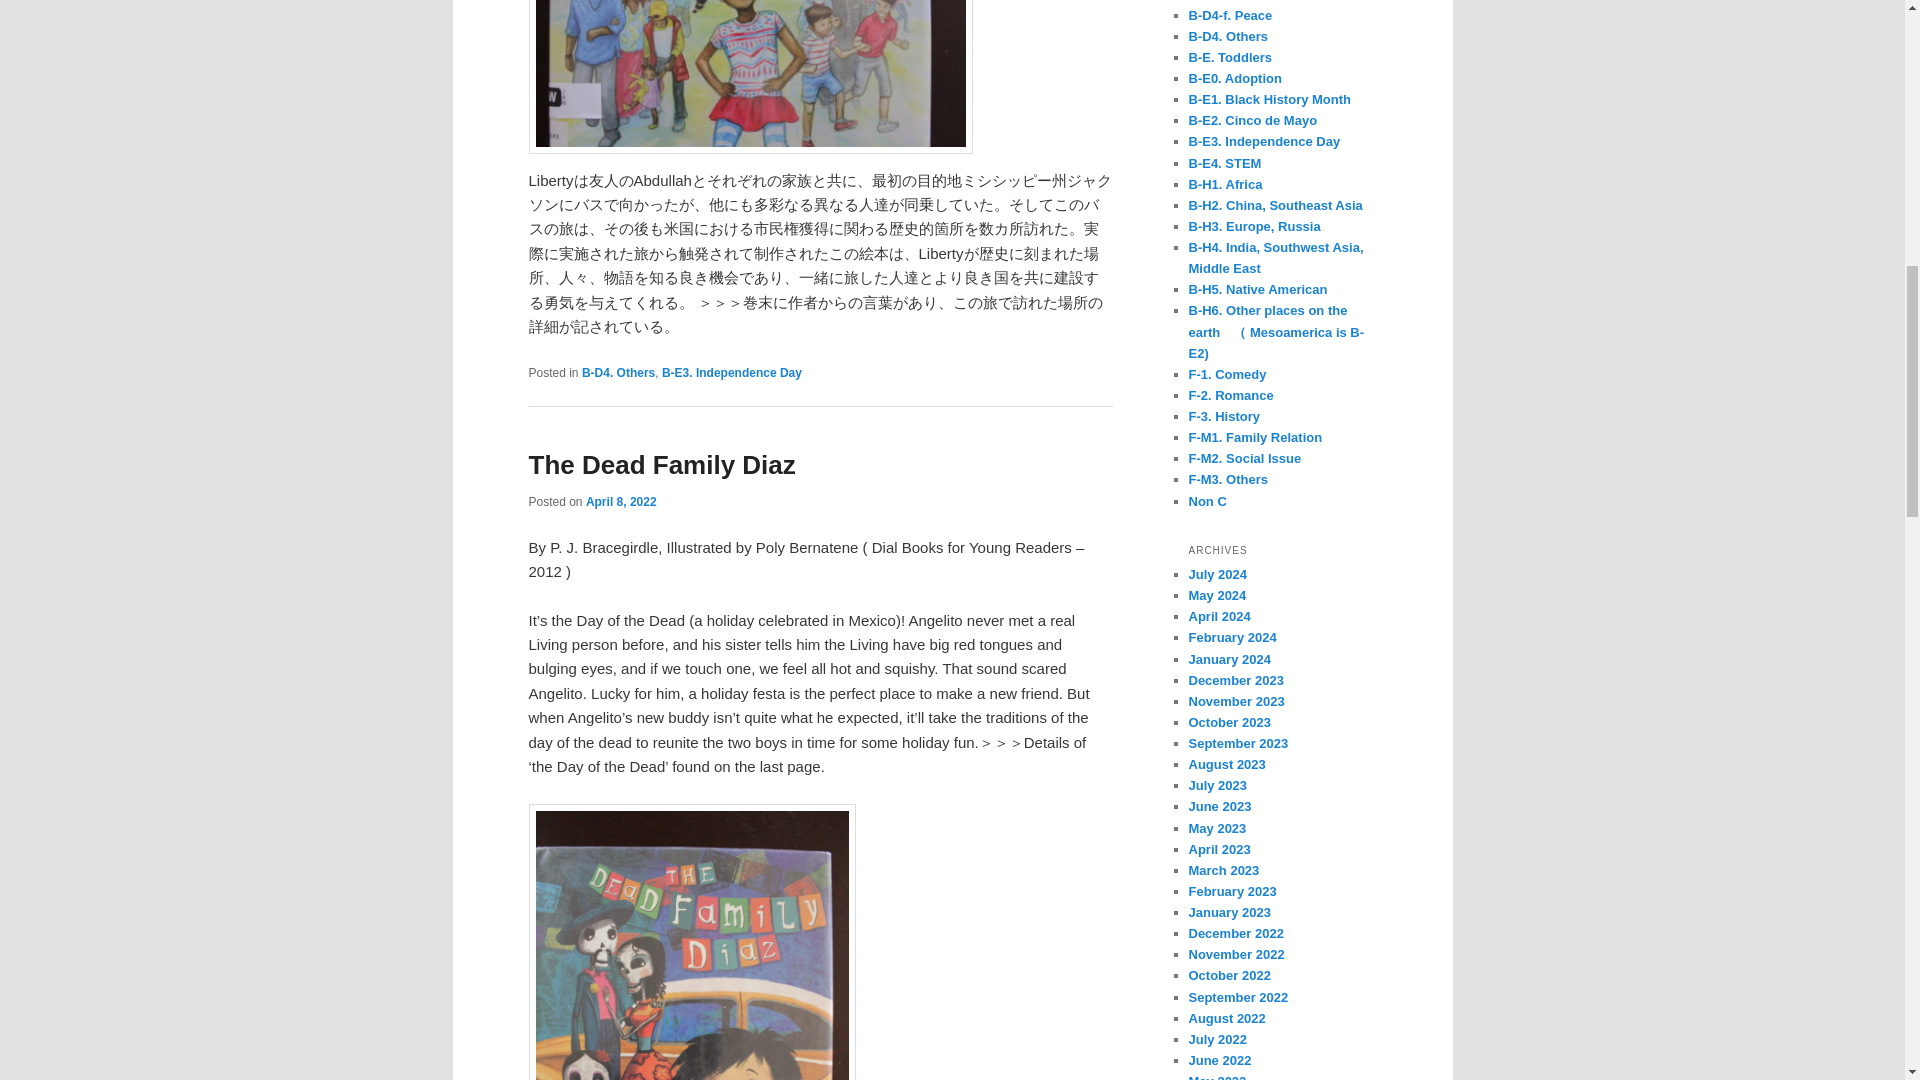  I want to click on The Dead Family Diaz, so click(661, 464).